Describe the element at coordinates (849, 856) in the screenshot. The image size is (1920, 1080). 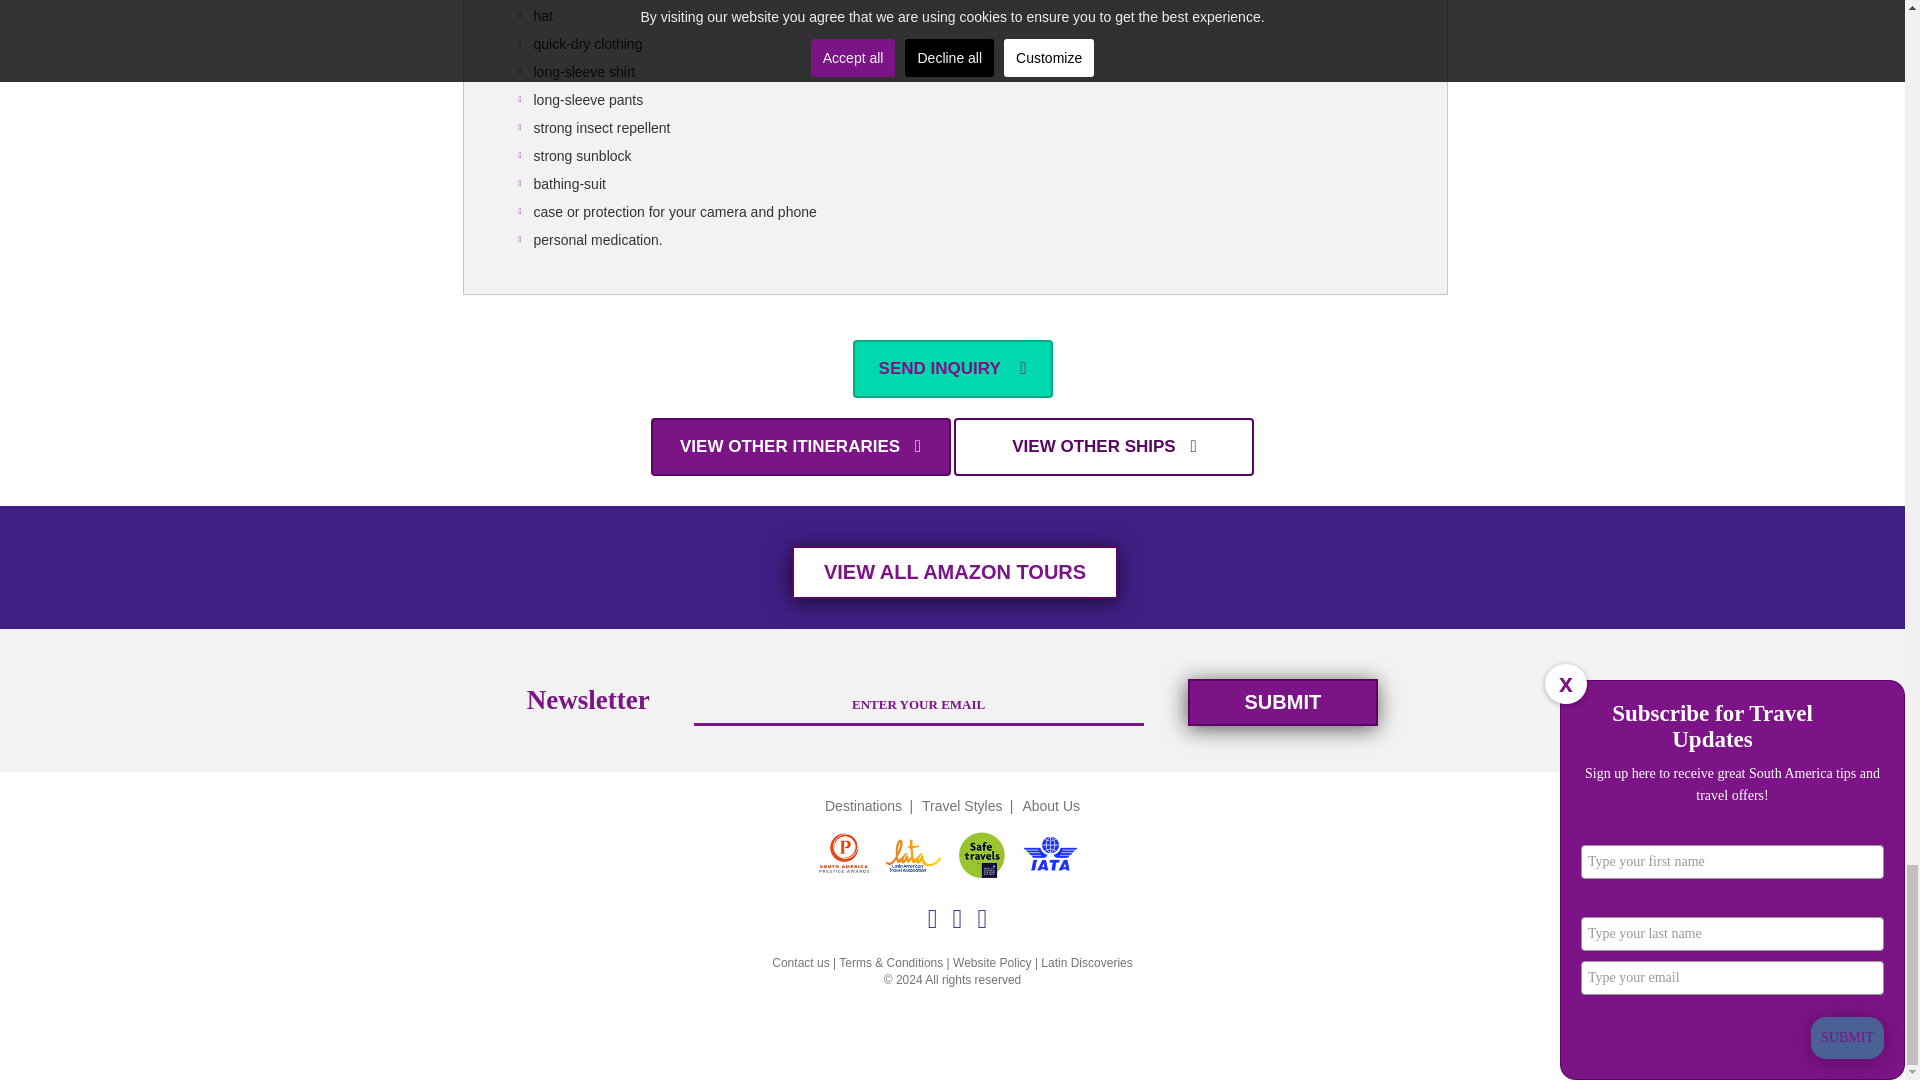
I see `South America Prestige Awards` at that location.